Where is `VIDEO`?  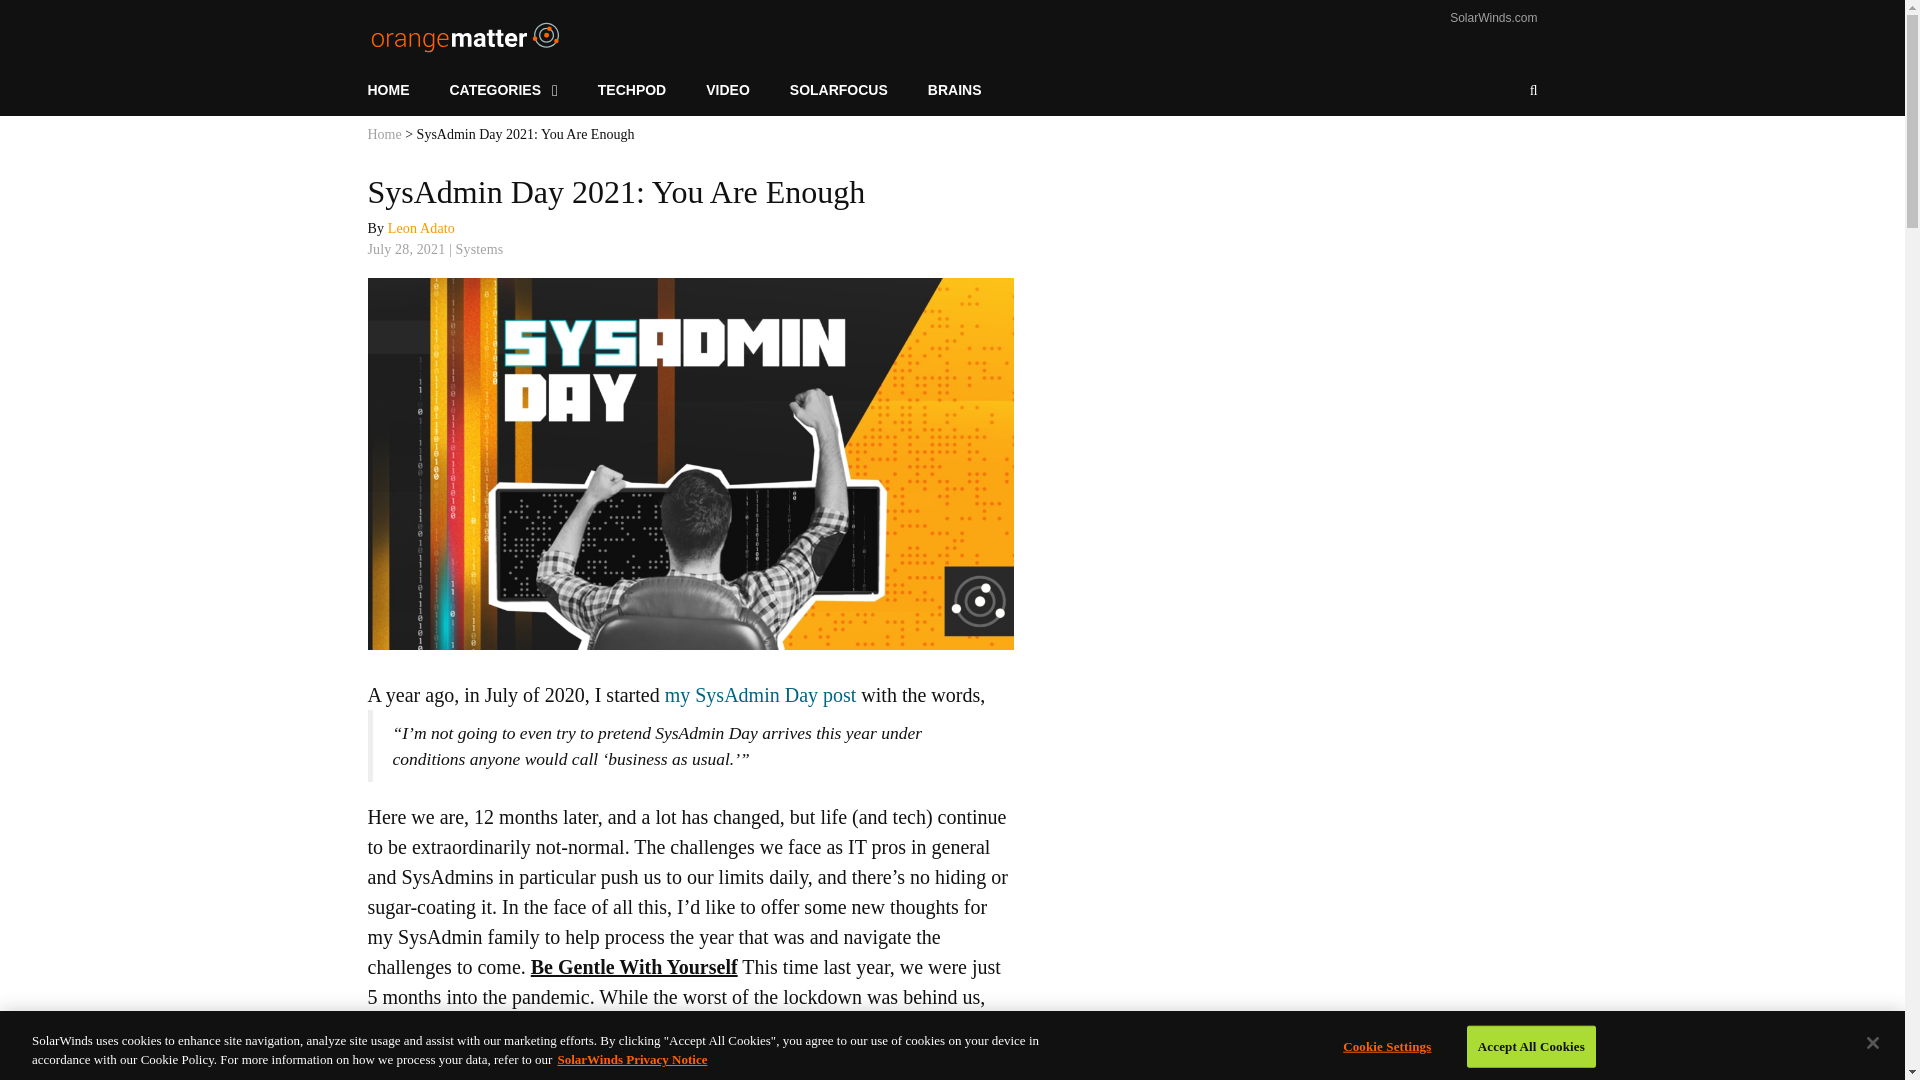 VIDEO is located at coordinates (727, 90).